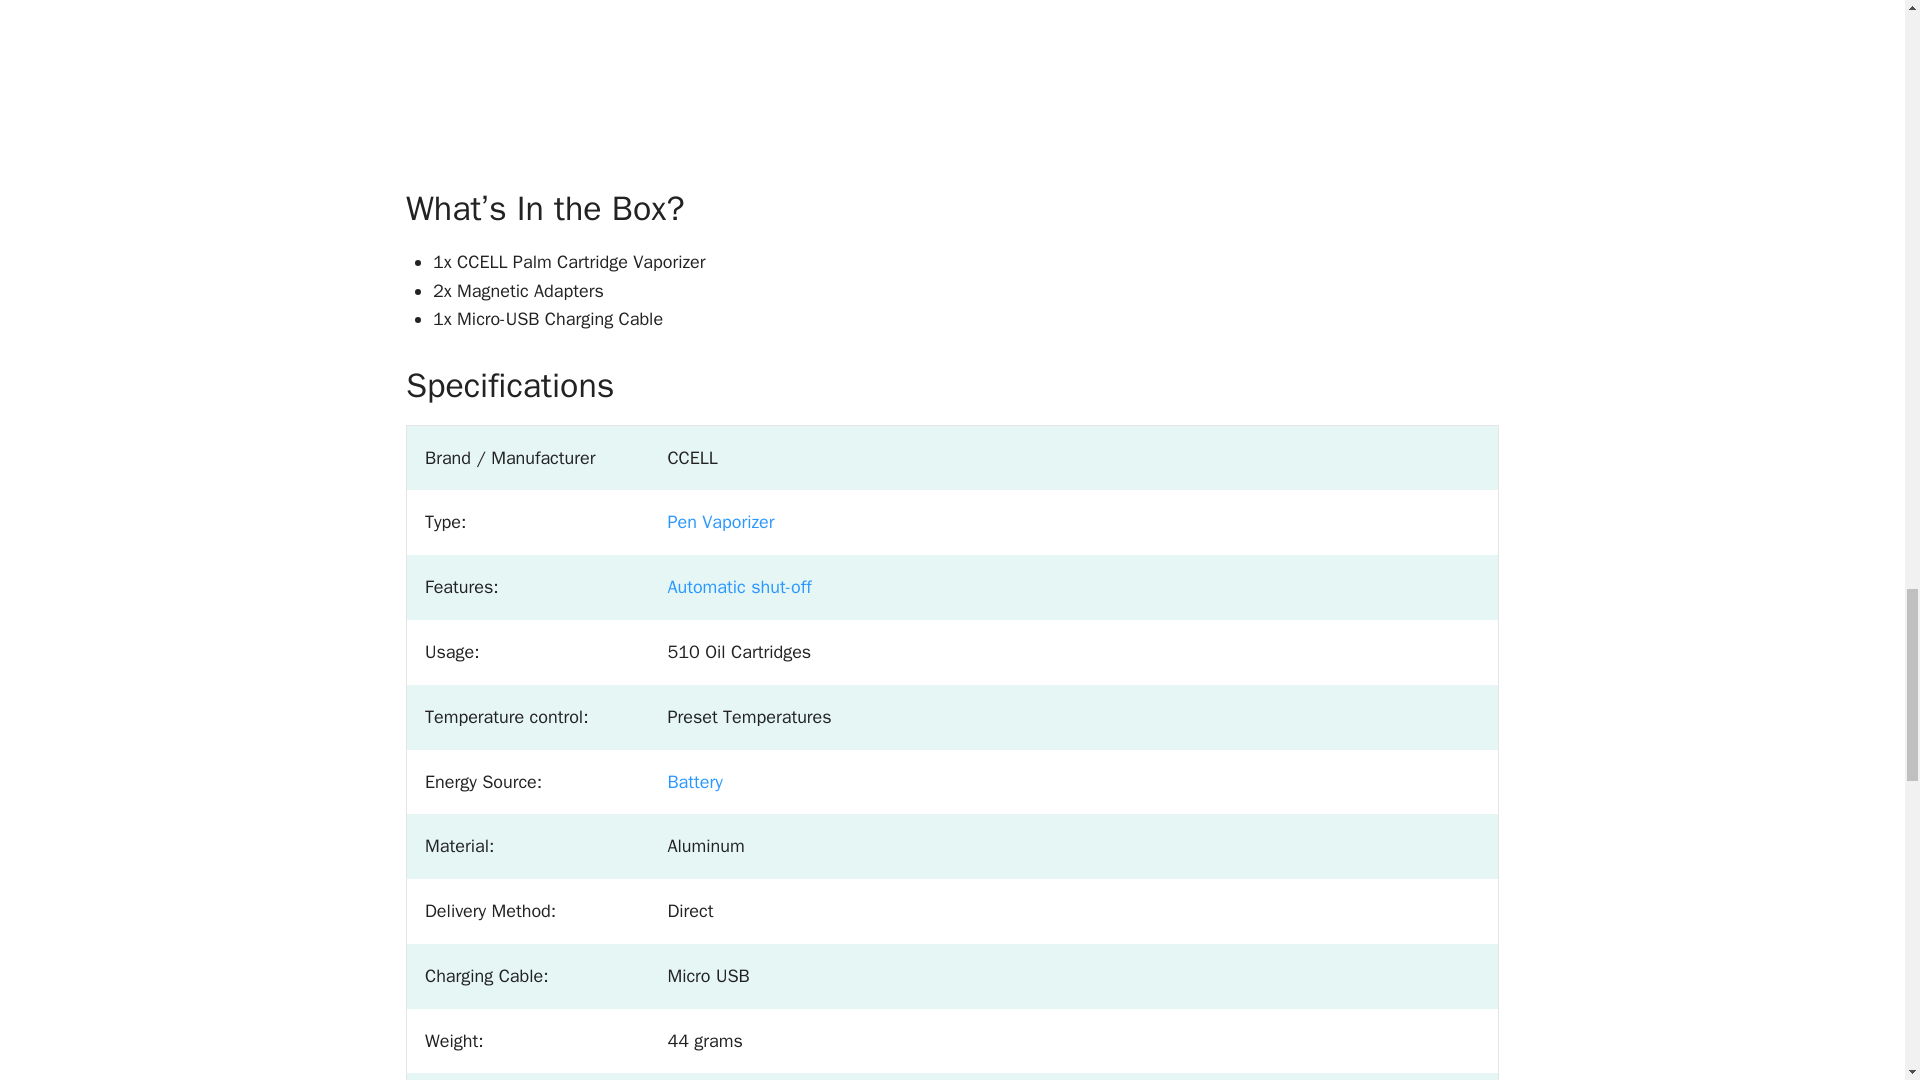 This screenshot has height=1080, width=1920. I want to click on CCell Palm 510 Thread Oil Cartridge Vaporizer, so click(656, 71).